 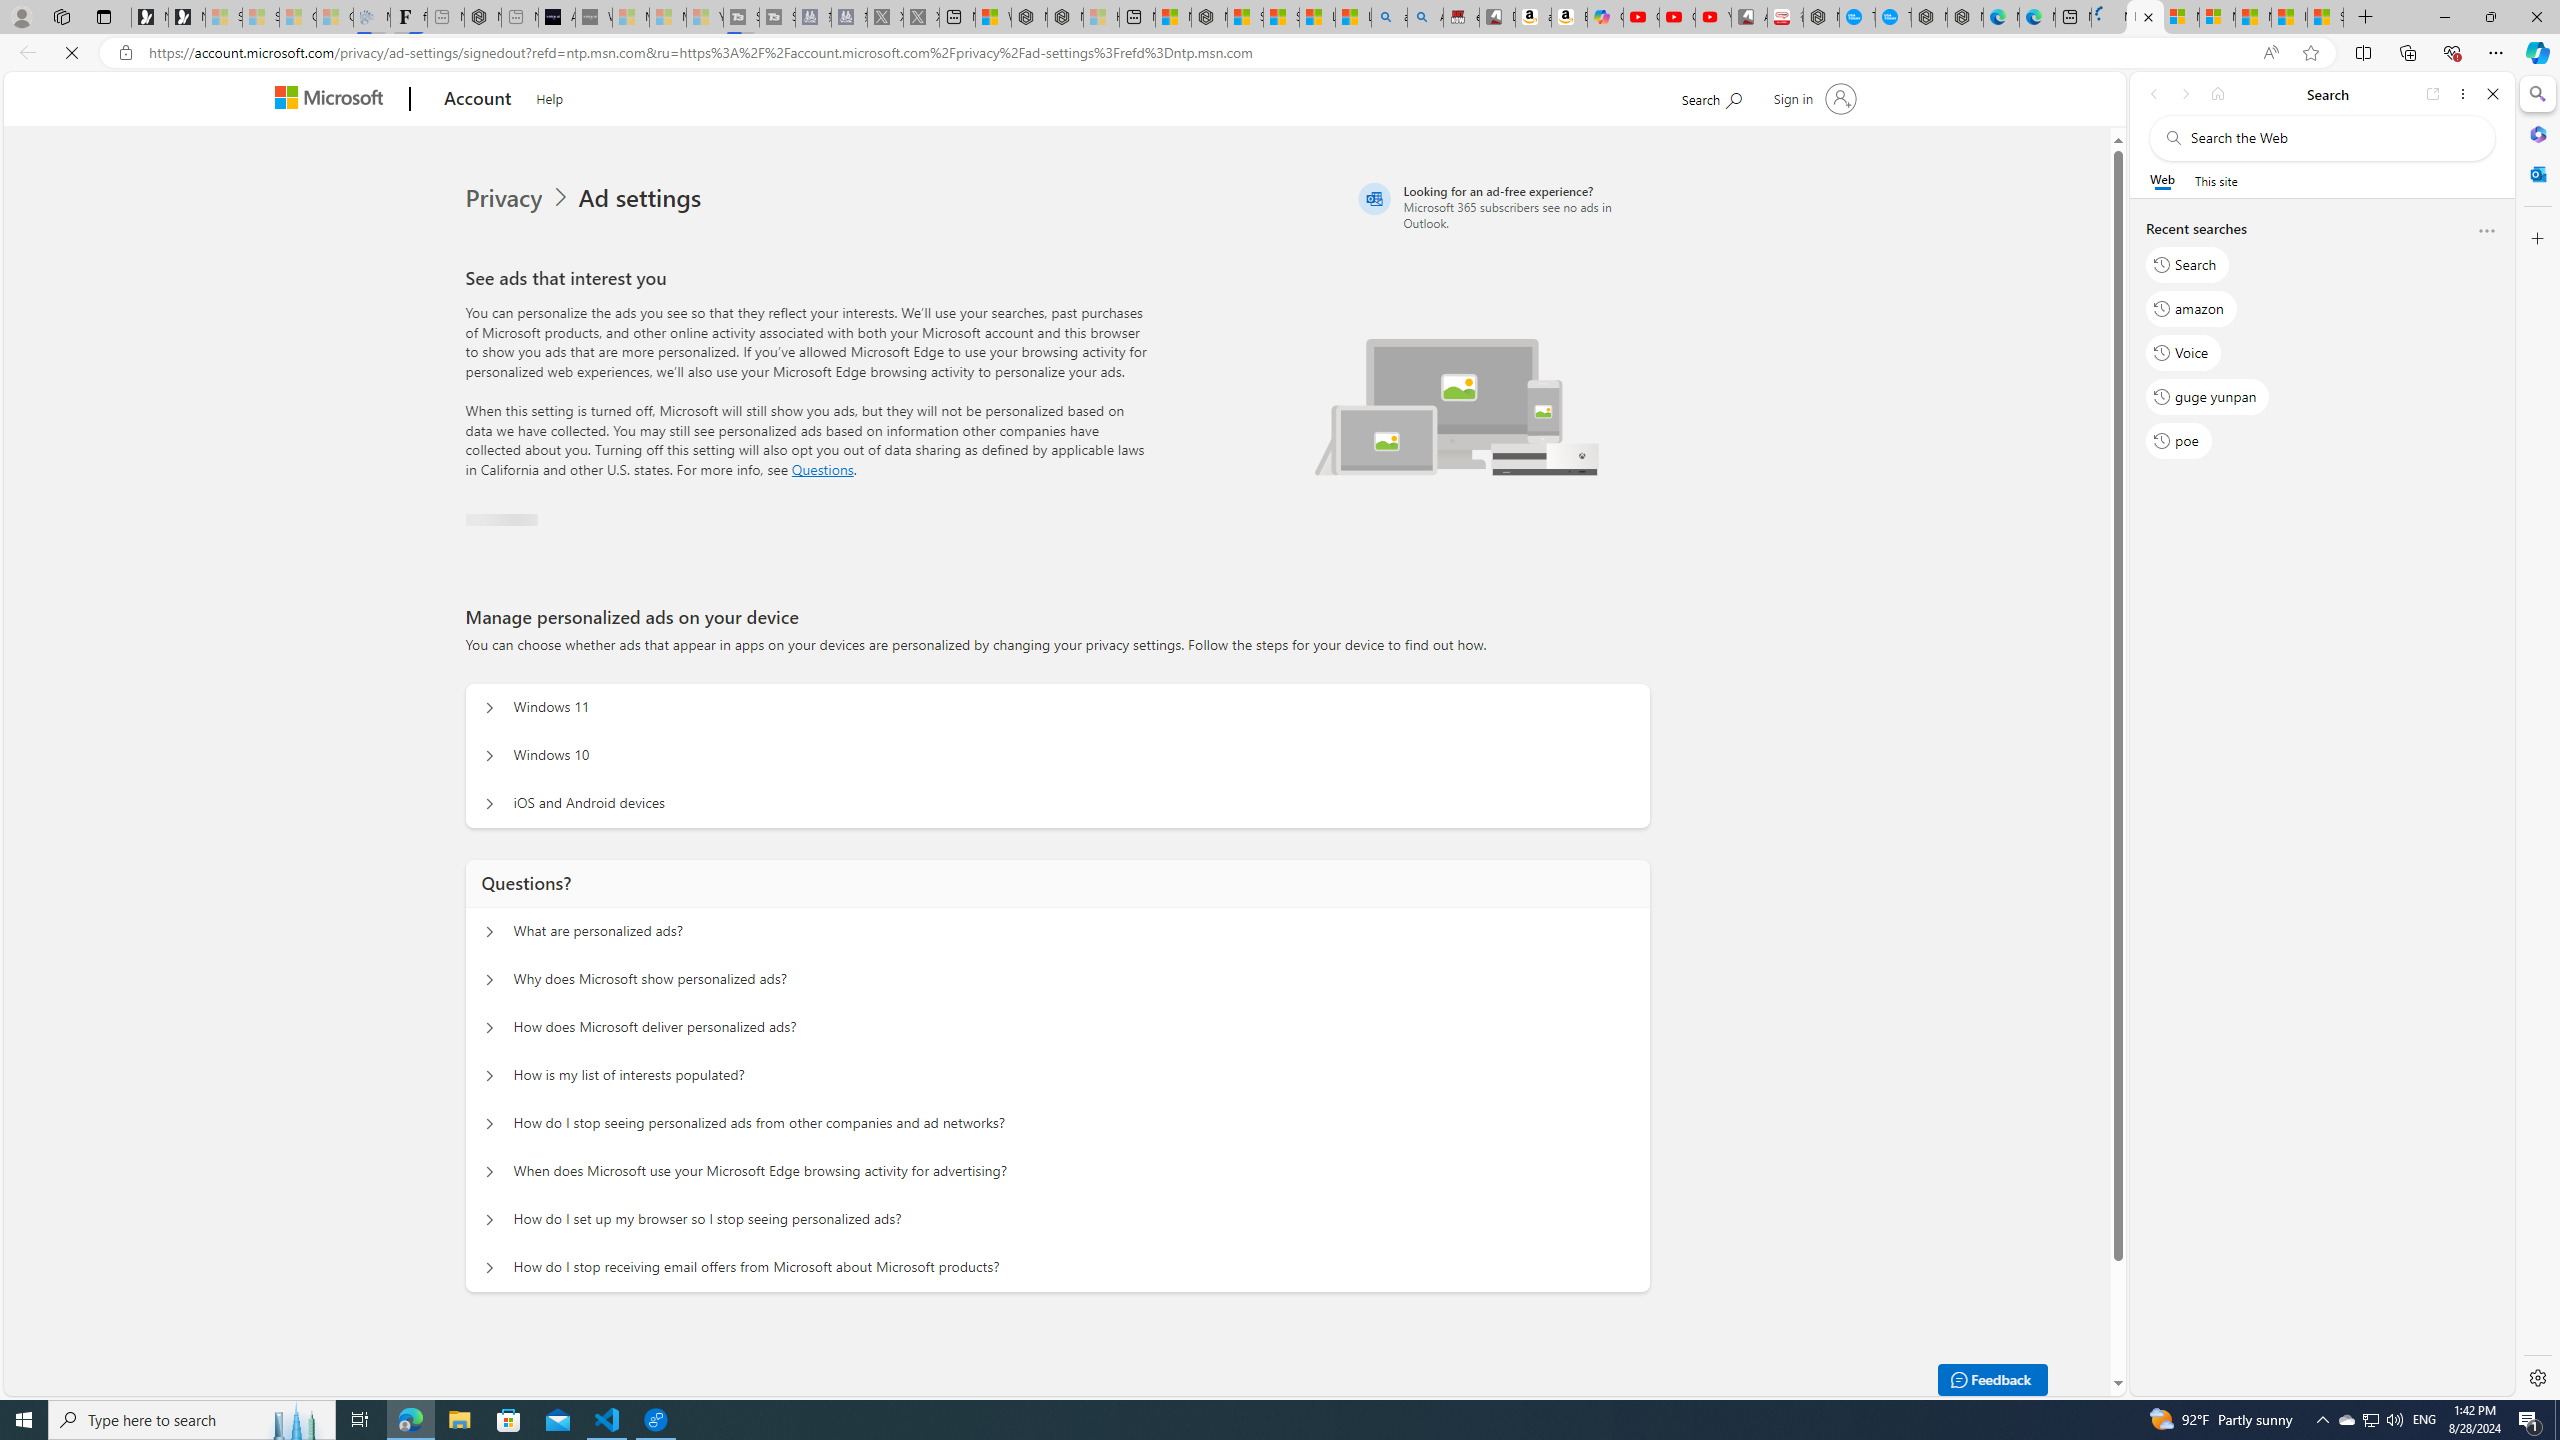 I want to click on Recent searchesSearchamazonVoiceguge yunpanpoe, so click(x=2321, y=342).